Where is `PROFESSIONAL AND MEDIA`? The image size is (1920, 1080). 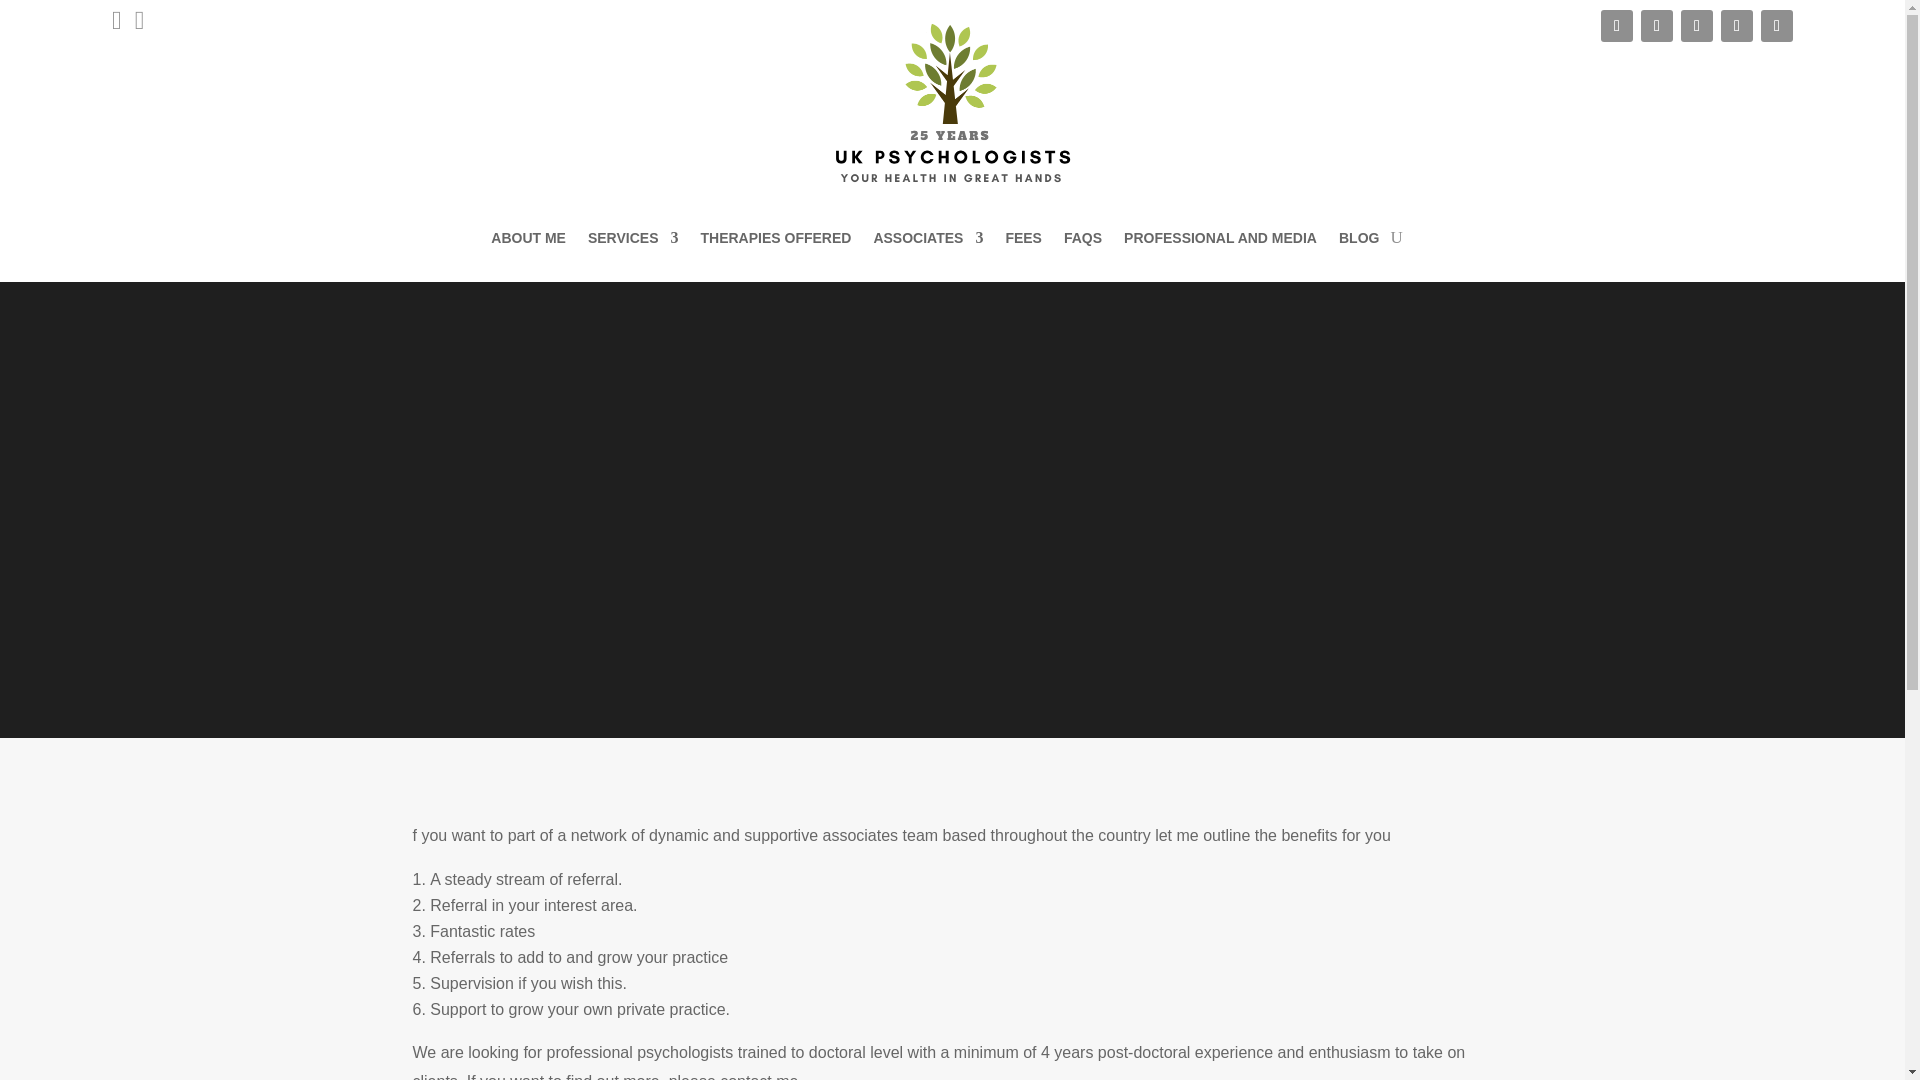
PROFESSIONAL AND MEDIA is located at coordinates (1220, 238).